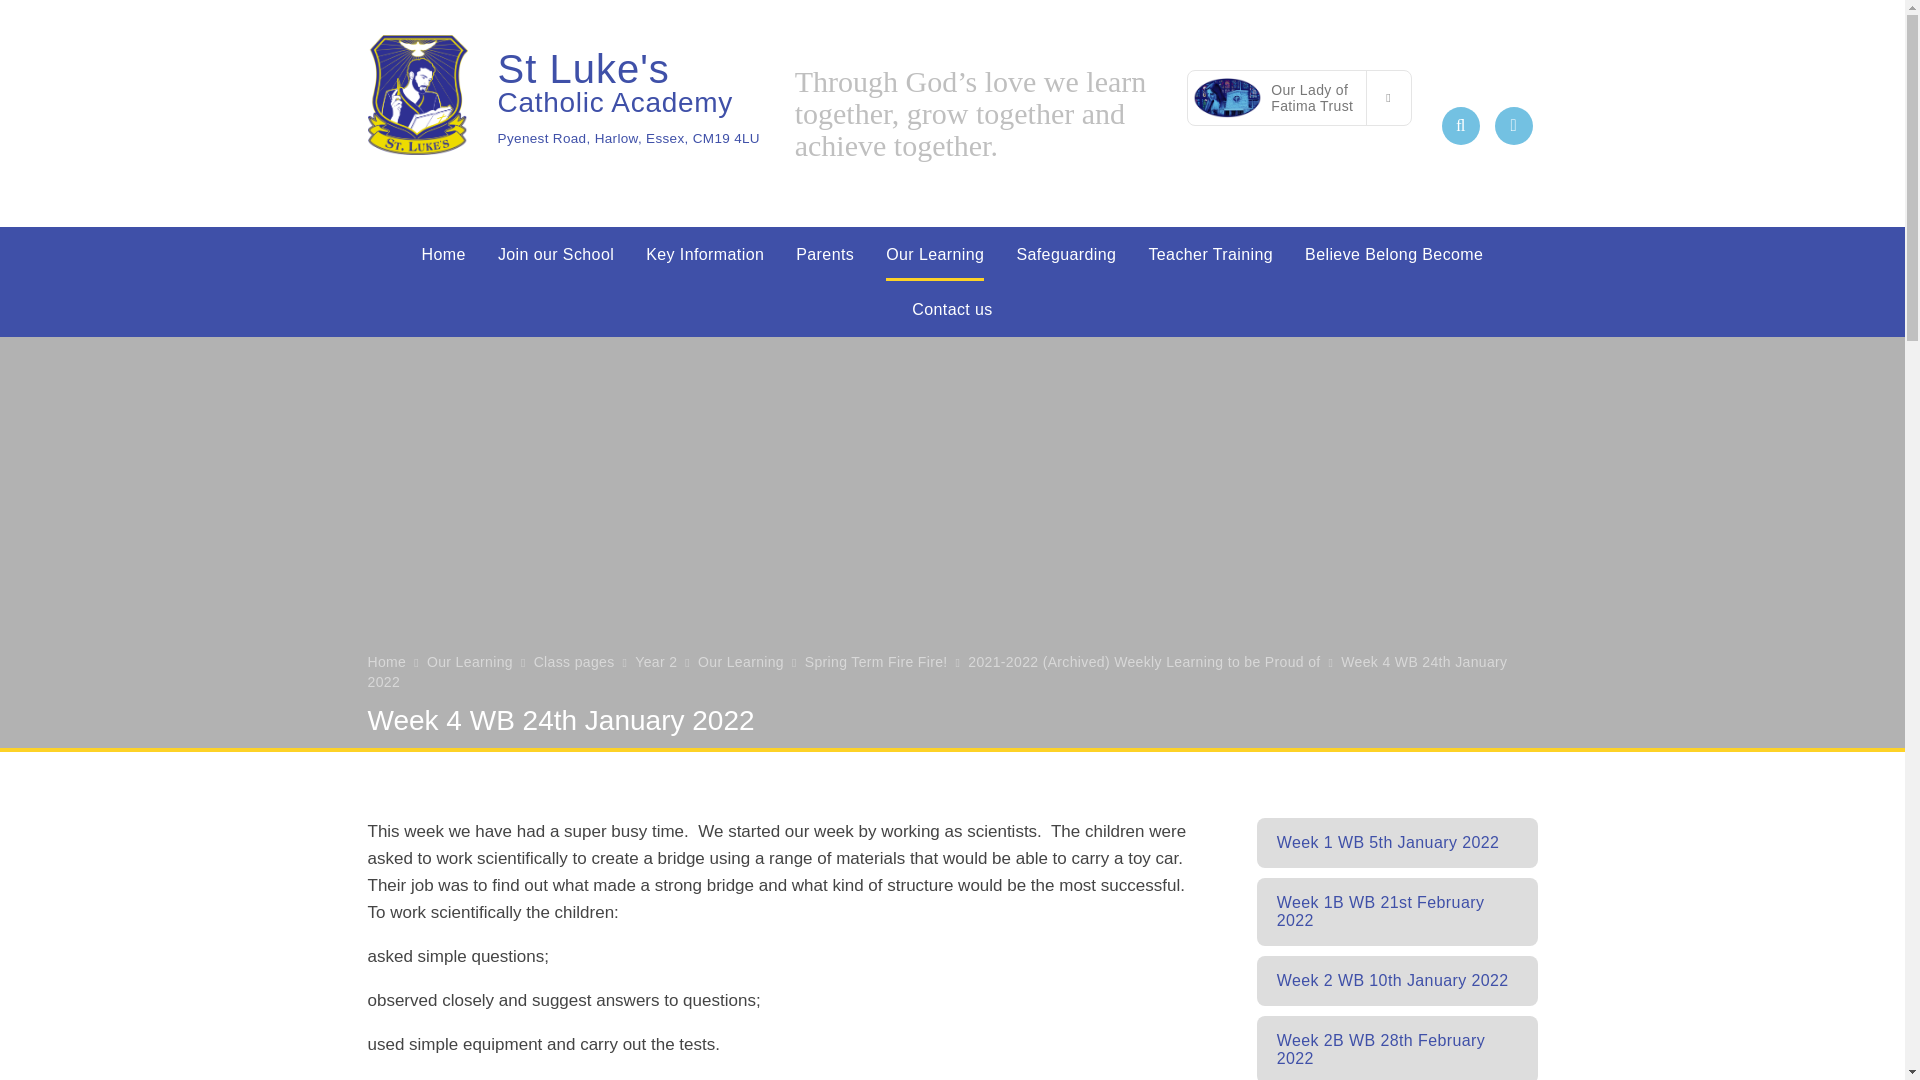  Describe the element at coordinates (555, 254) in the screenshot. I see `Join our School` at that location.